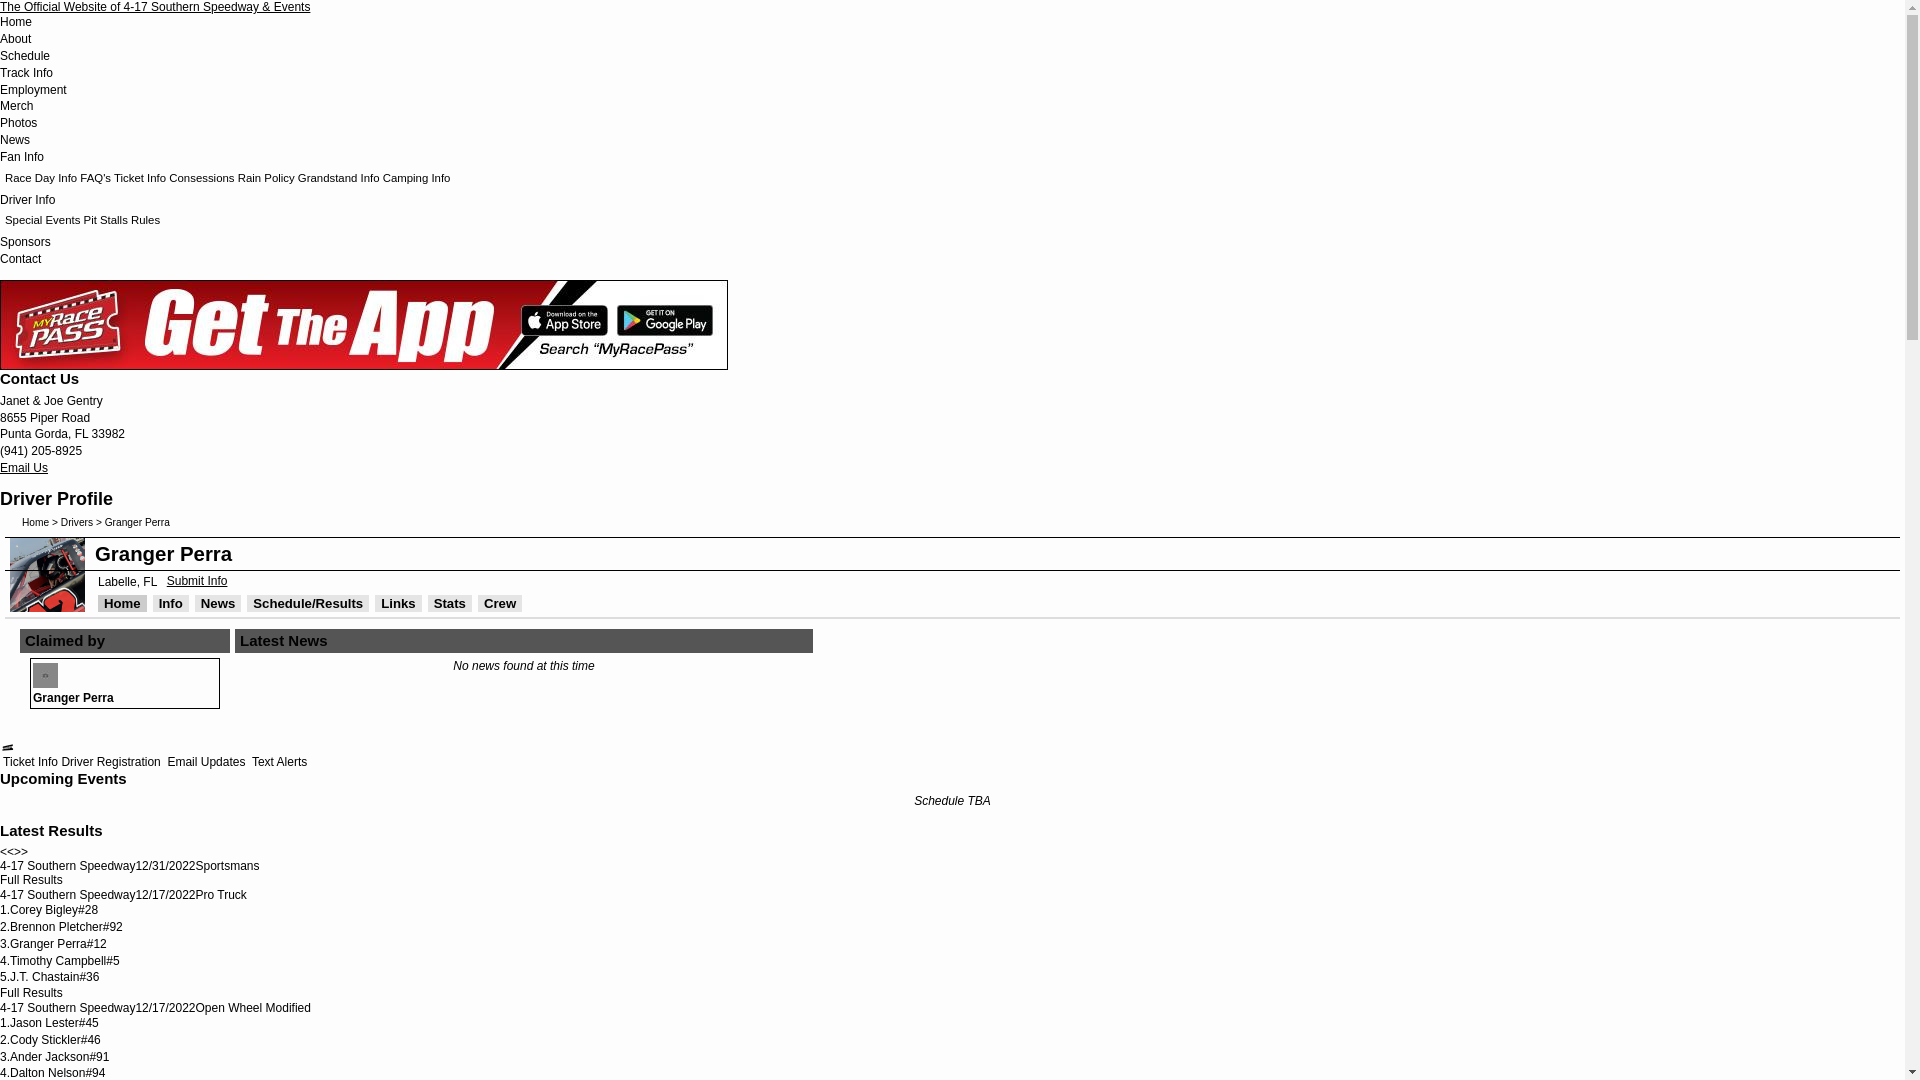 This screenshot has height=1080, width=1920. What do you see at coordinates (16, 106) in the screenshot?
I see `Merch` at bounding box center [16, 106].